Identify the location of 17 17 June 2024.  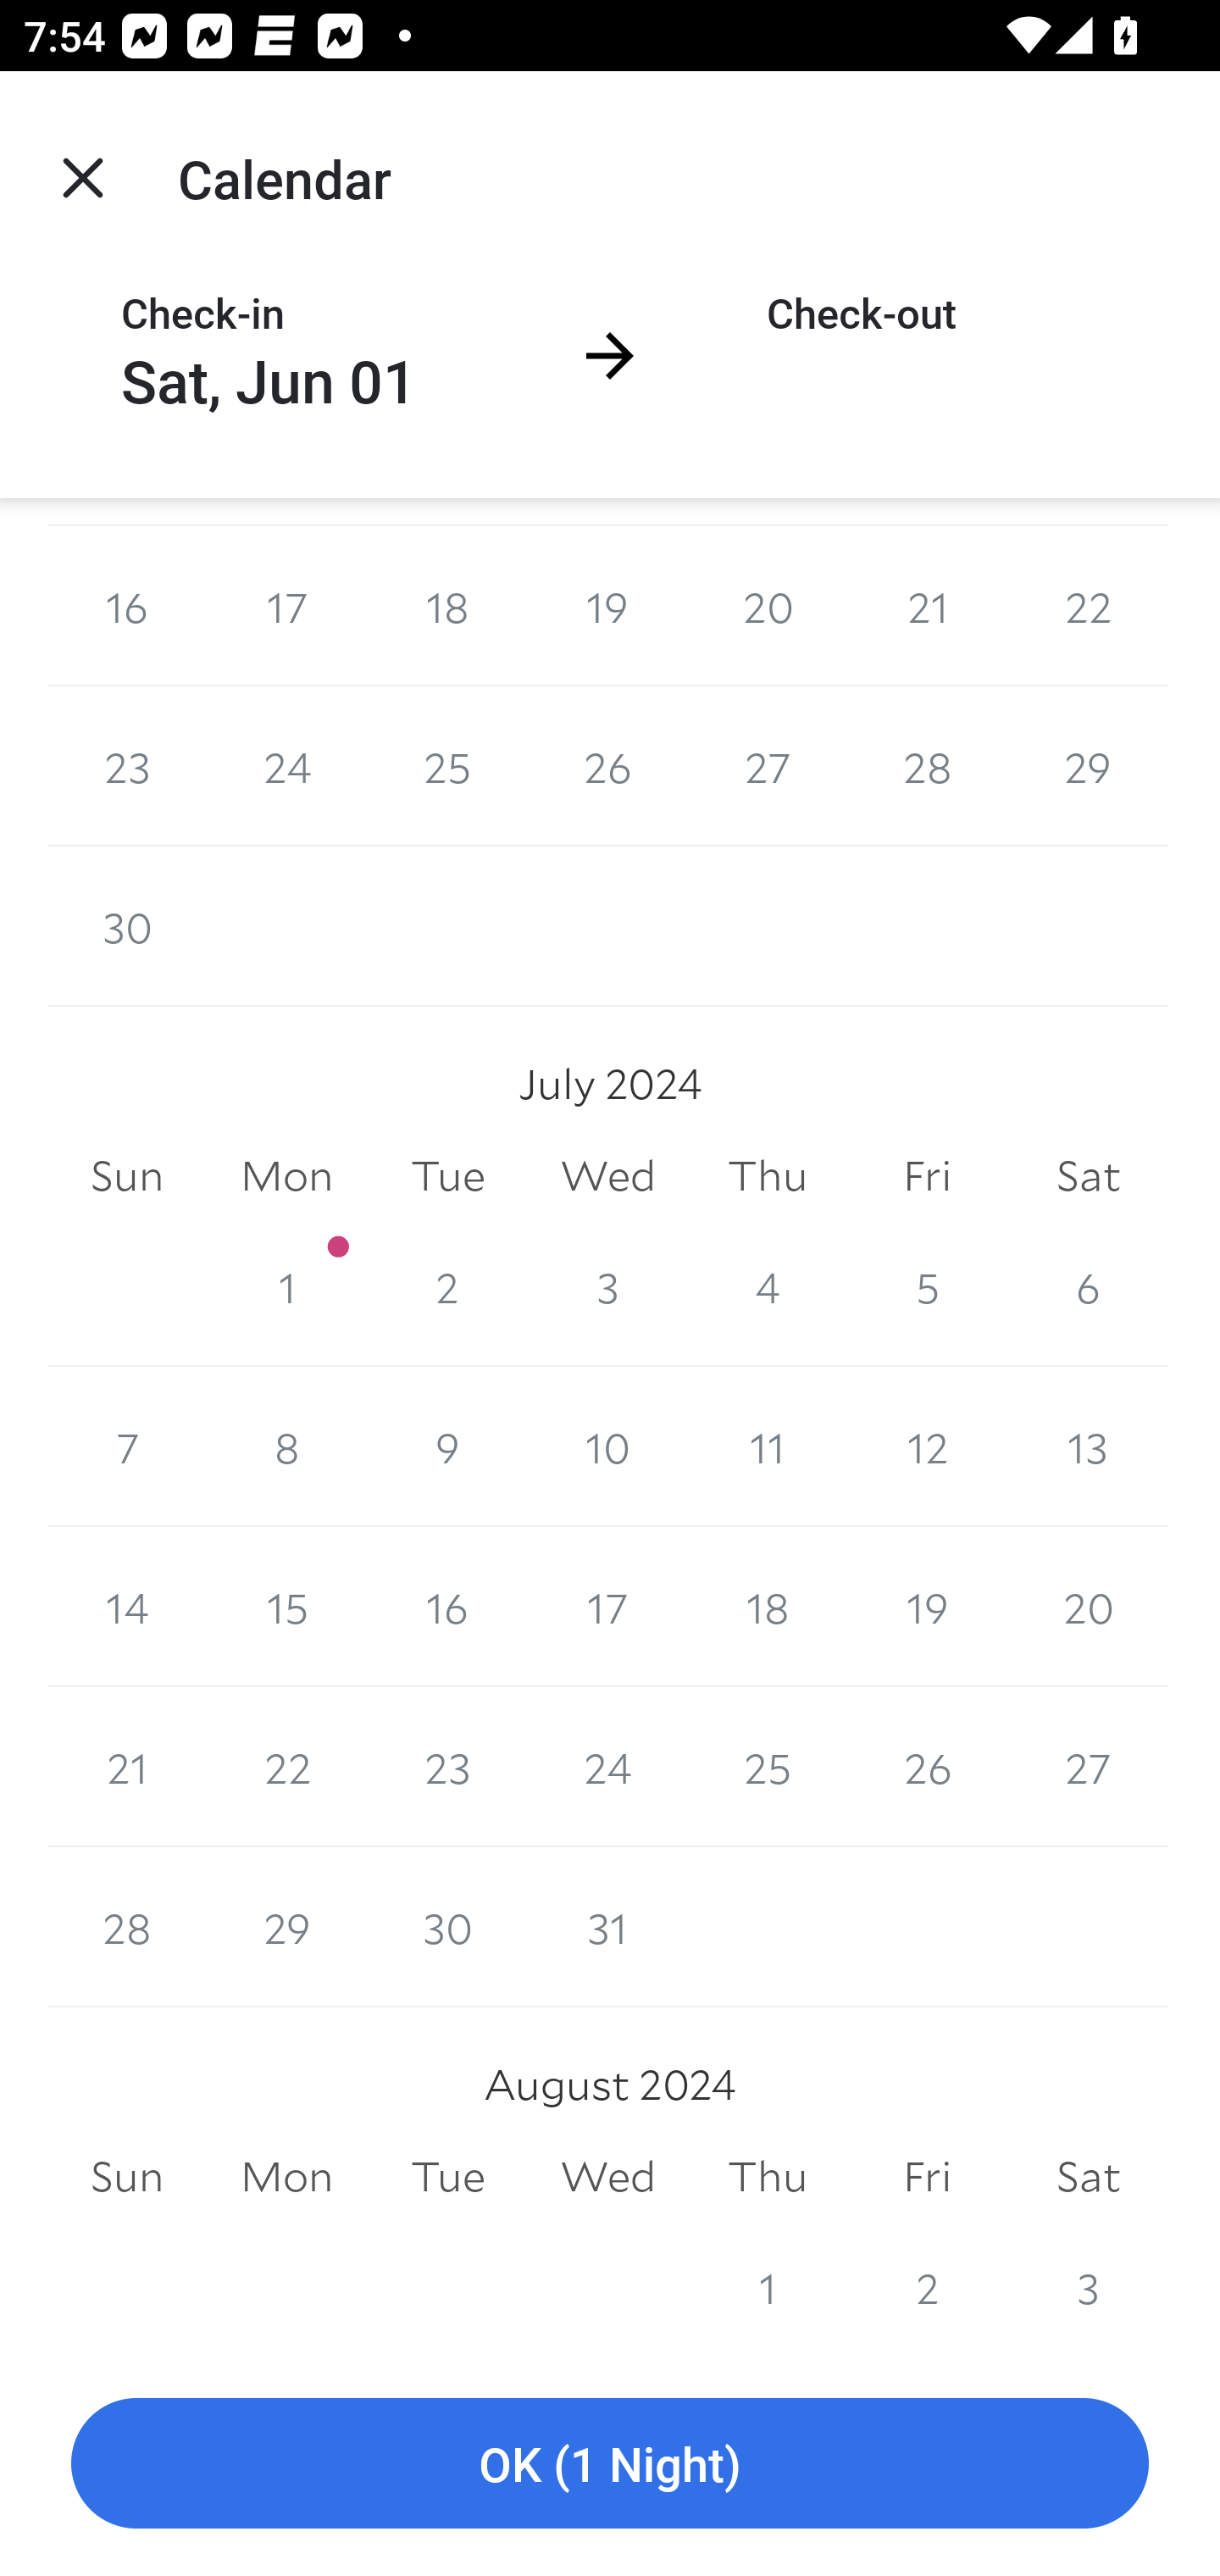
(286, 605).